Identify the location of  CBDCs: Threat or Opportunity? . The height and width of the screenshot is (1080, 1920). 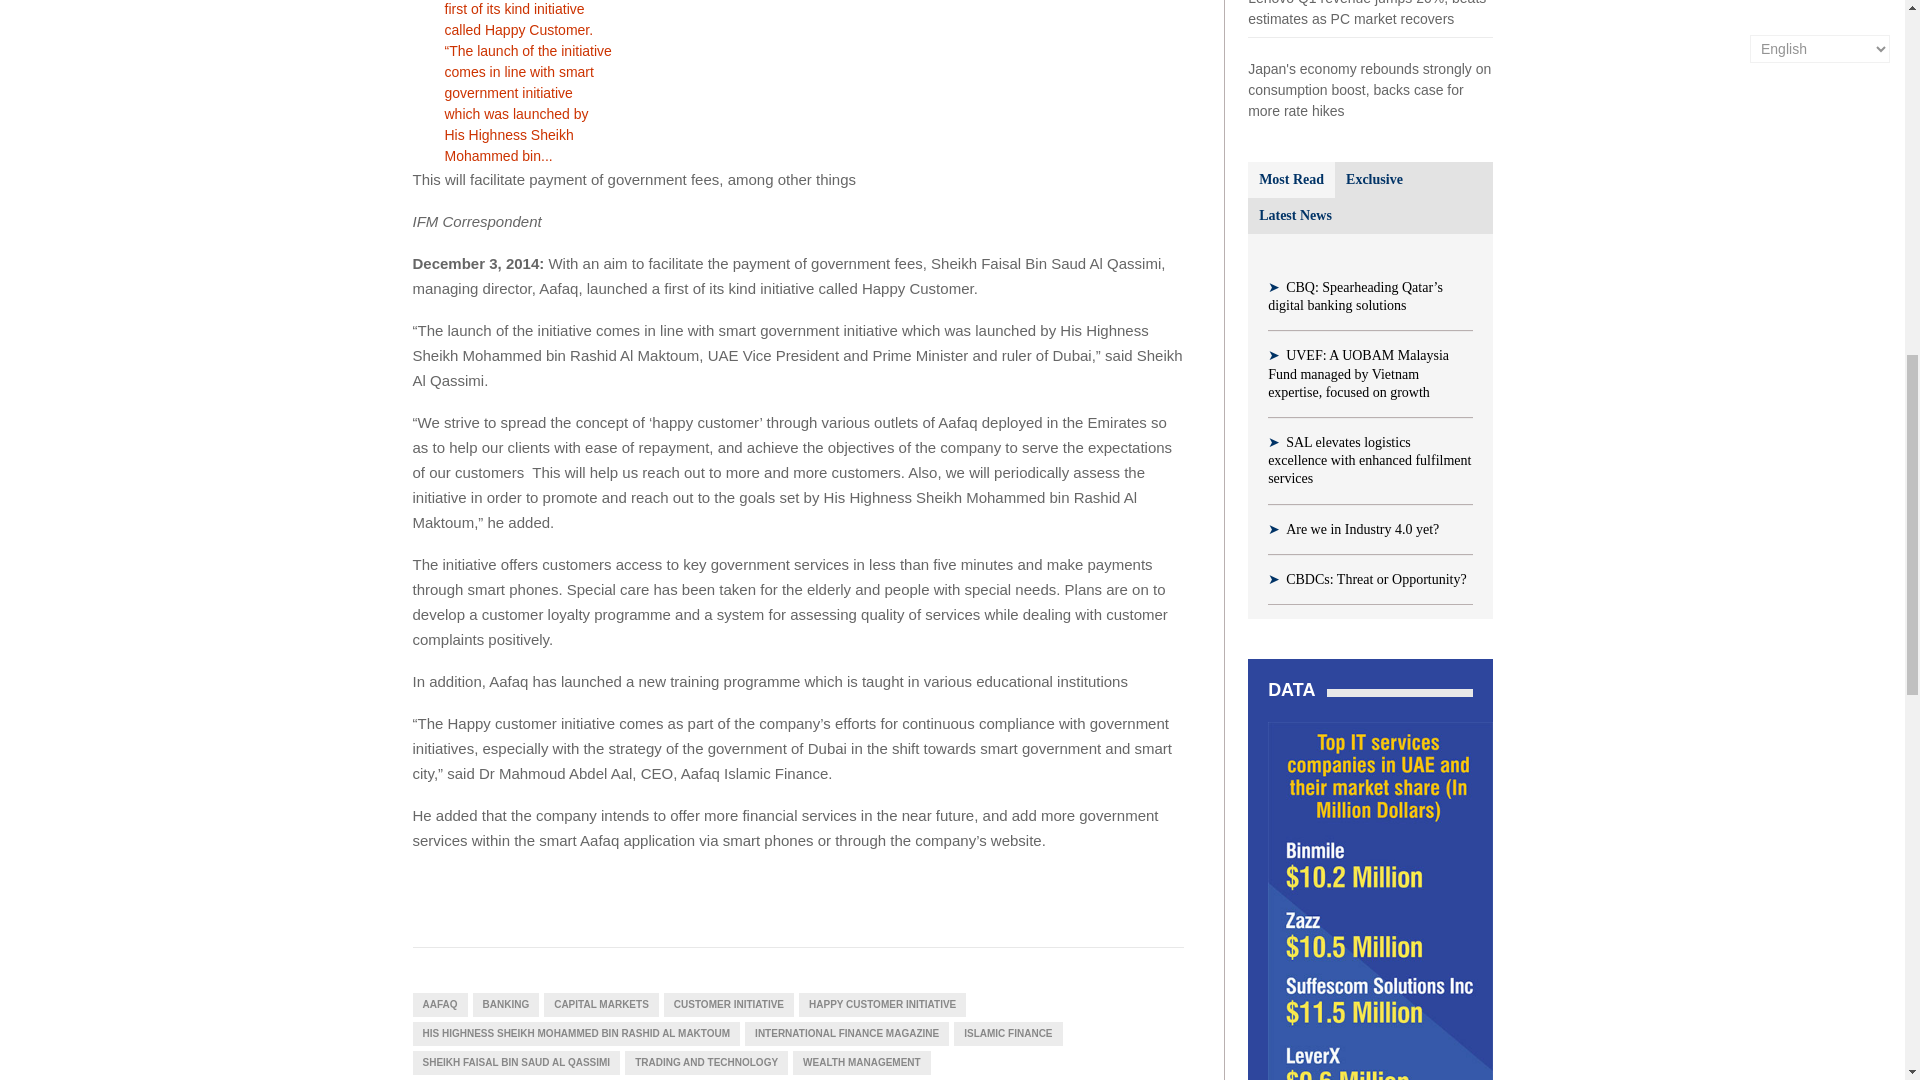
(1376, 580).